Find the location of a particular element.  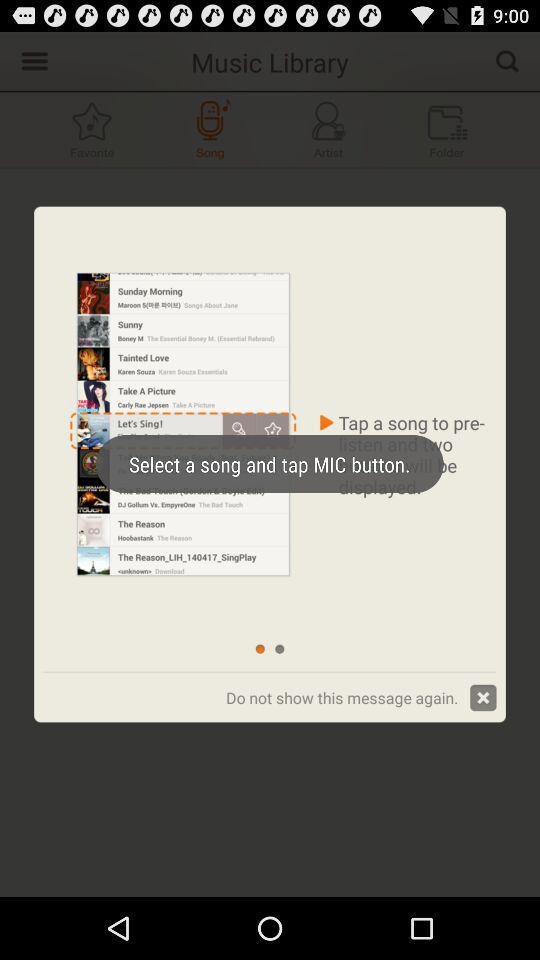

search function is located at coordinates (507, 60).